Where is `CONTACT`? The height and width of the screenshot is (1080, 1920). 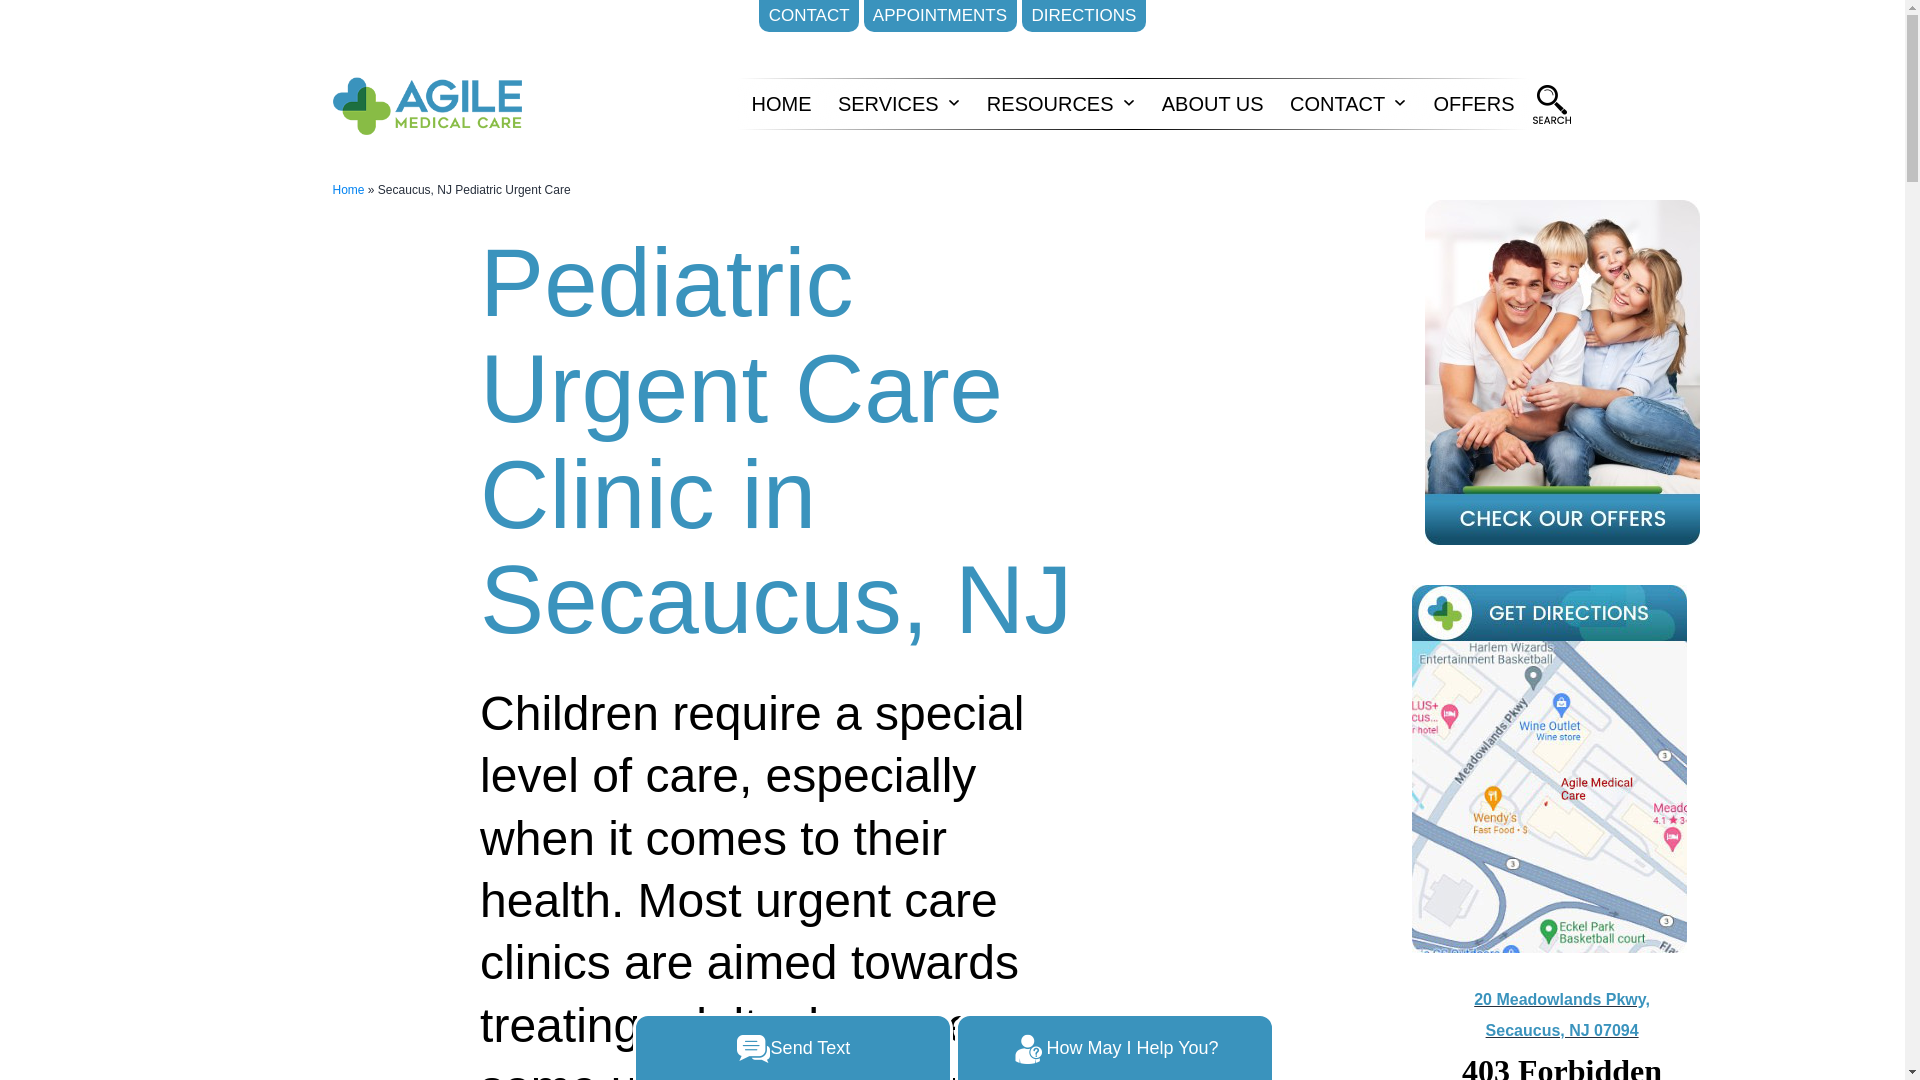
CONTACT is located at coordinates (1338, 103).